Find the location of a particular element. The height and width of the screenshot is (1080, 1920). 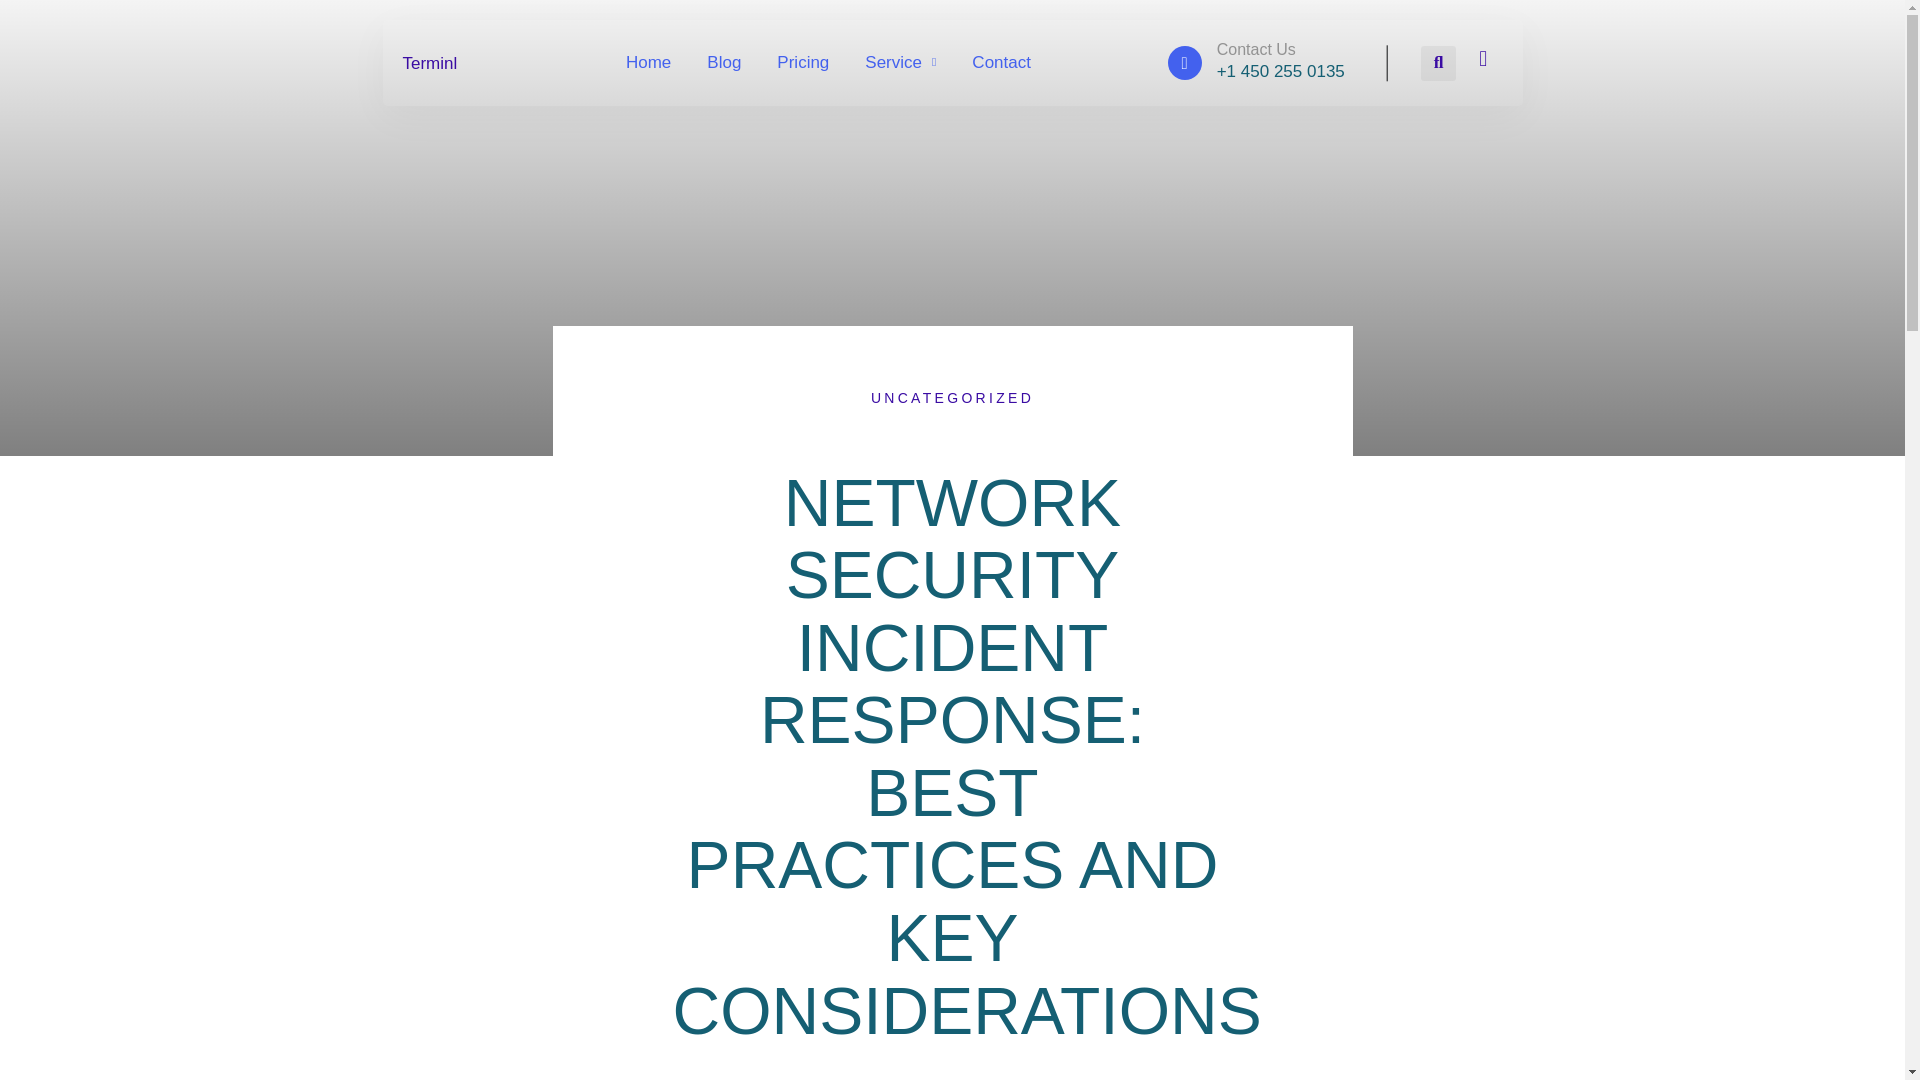

Contact is located at coordinates (1001, 62).